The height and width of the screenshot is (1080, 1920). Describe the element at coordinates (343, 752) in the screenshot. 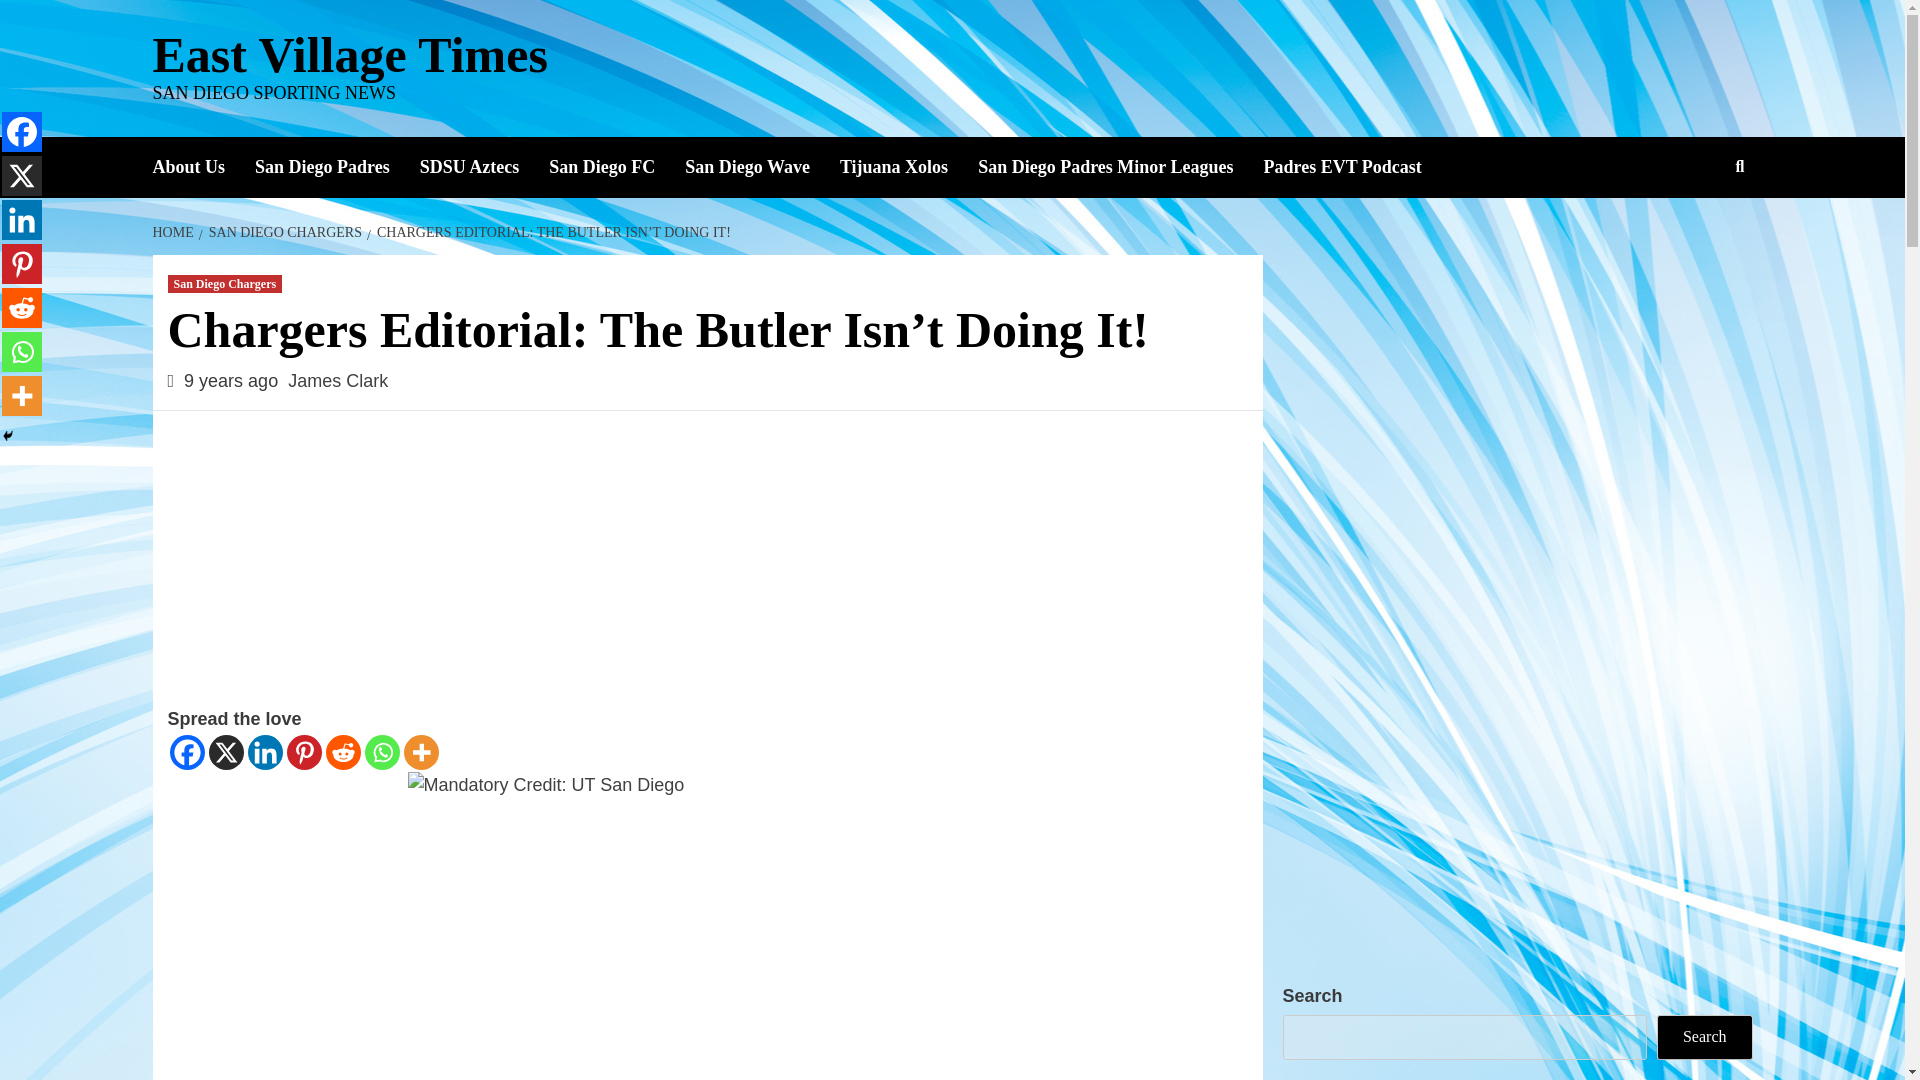

I see `Reddit` at that location.